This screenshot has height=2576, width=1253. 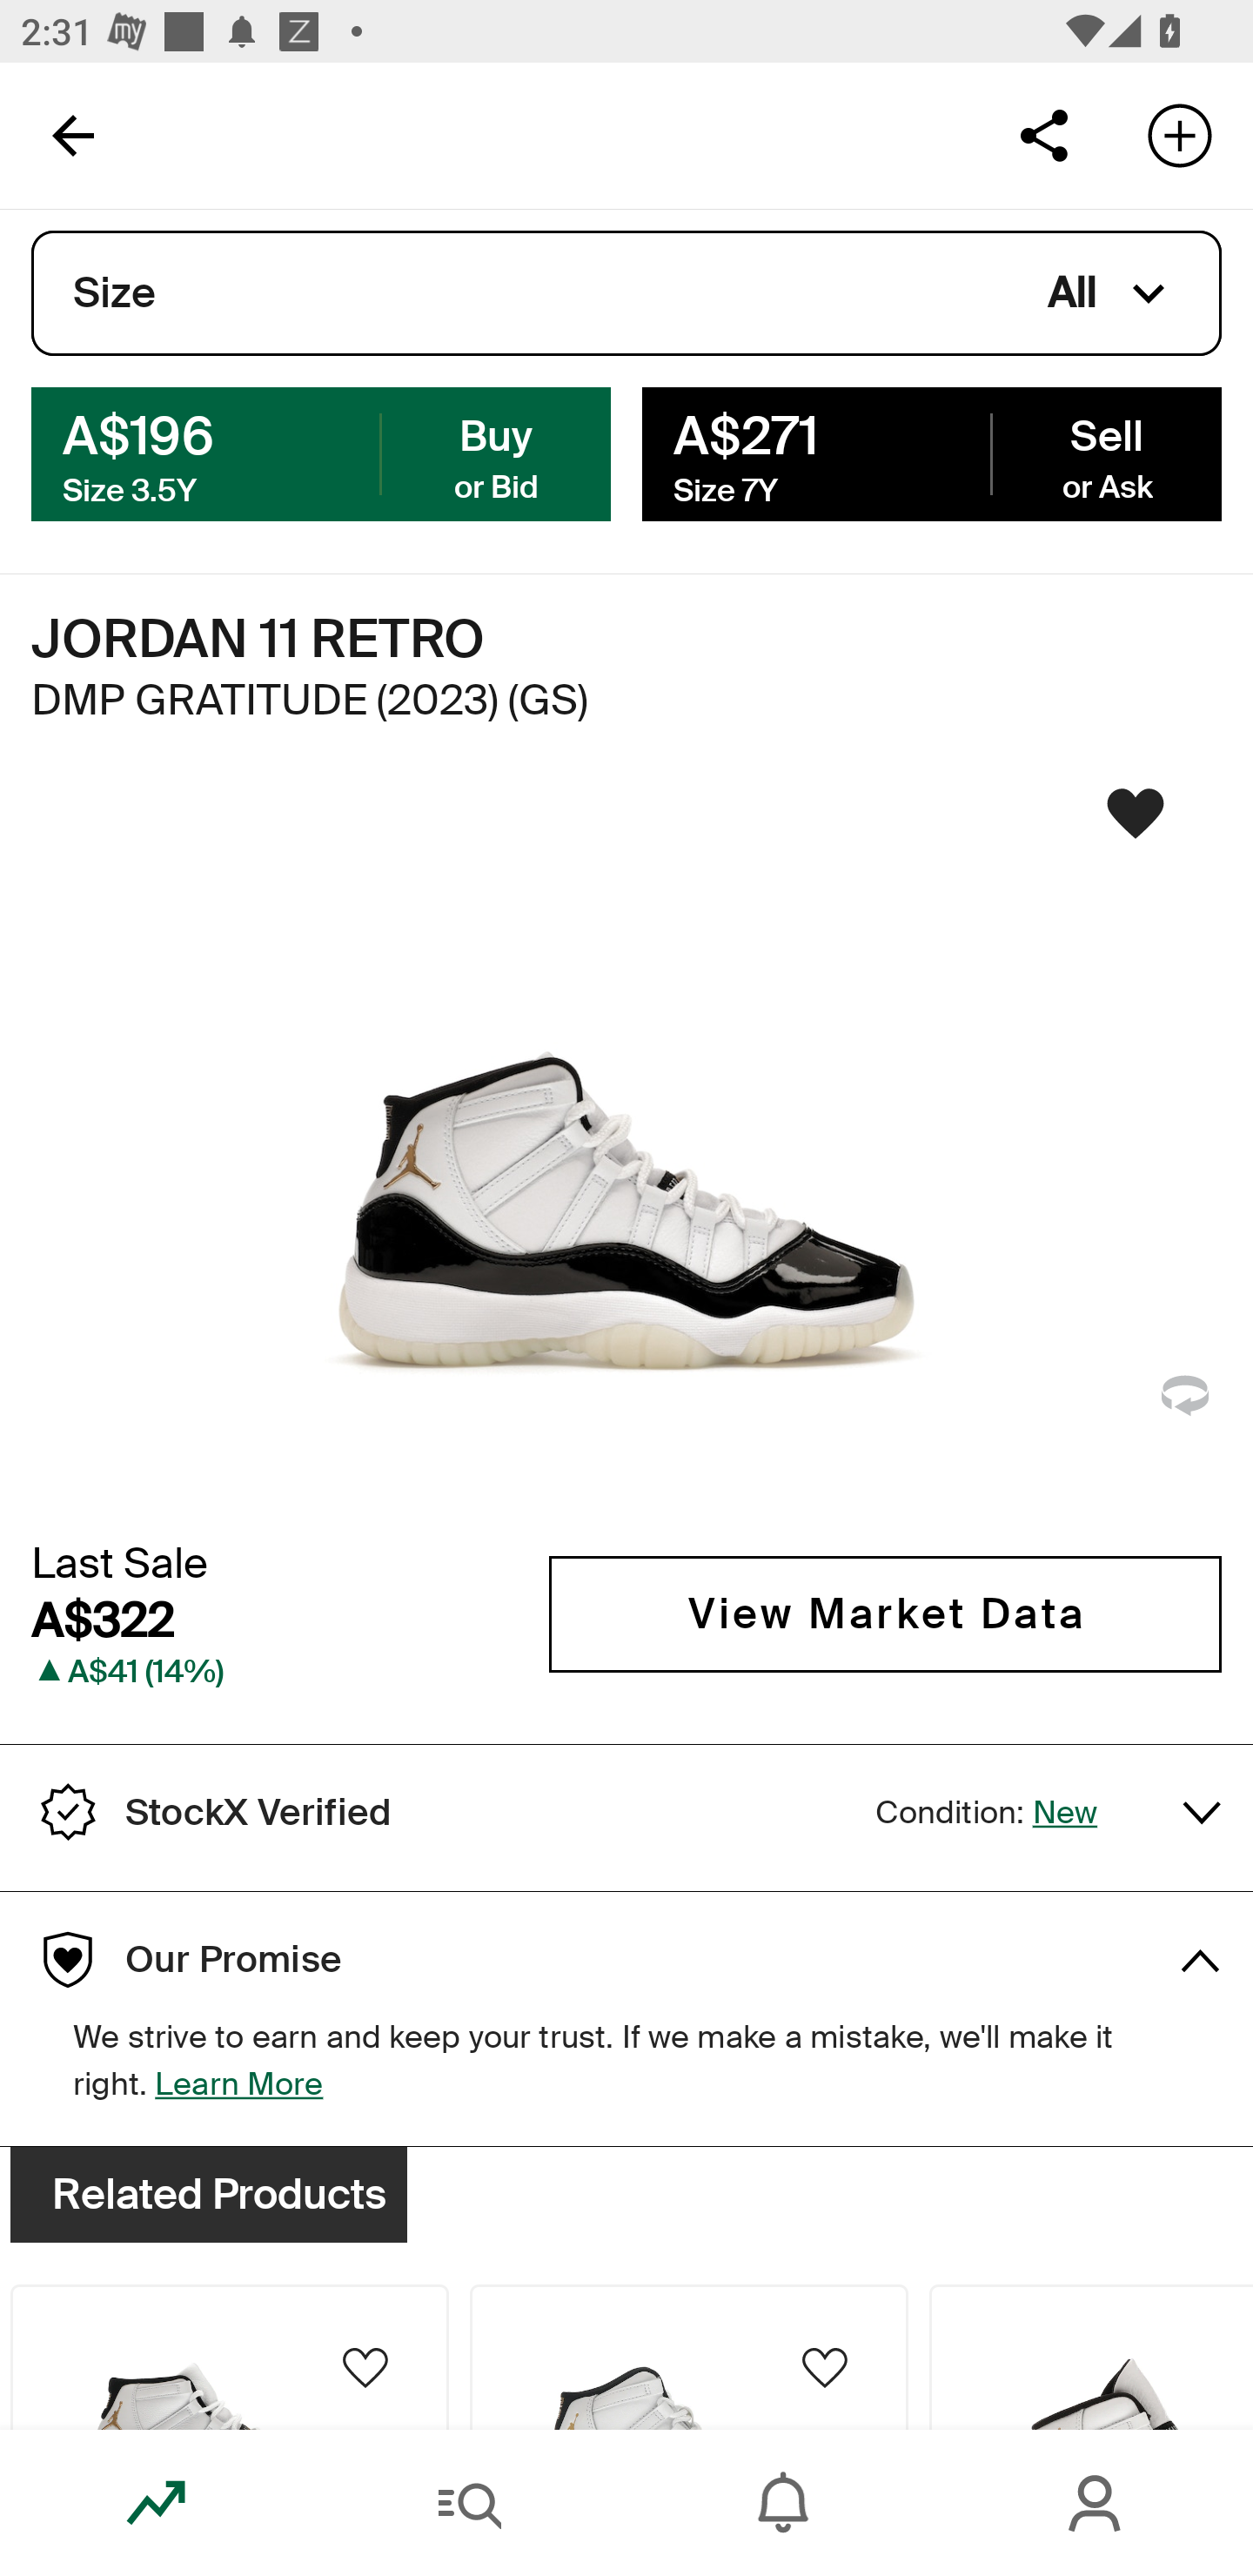 I want to click on Inbox, so click(x=783, y=2503).